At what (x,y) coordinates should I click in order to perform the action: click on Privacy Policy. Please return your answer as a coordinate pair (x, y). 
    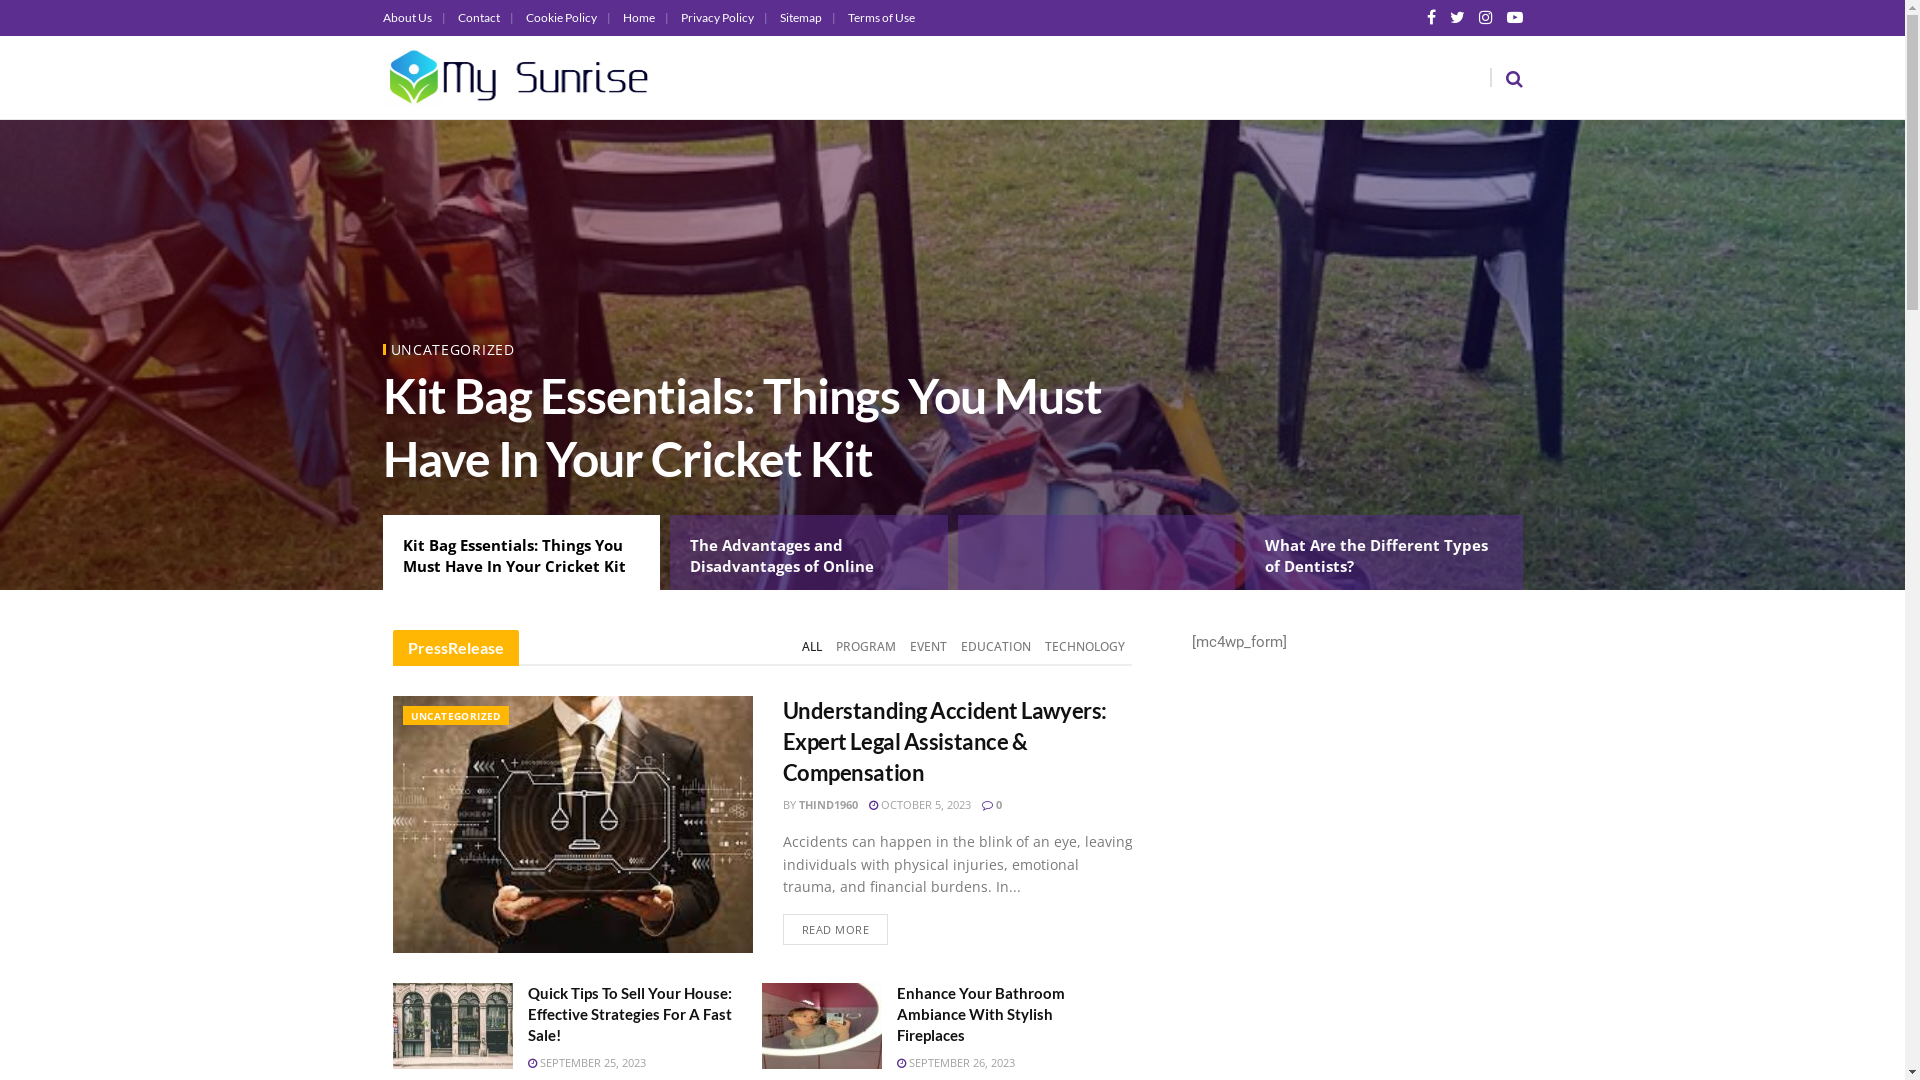
    Looking at the image, I should click on (724, 18).